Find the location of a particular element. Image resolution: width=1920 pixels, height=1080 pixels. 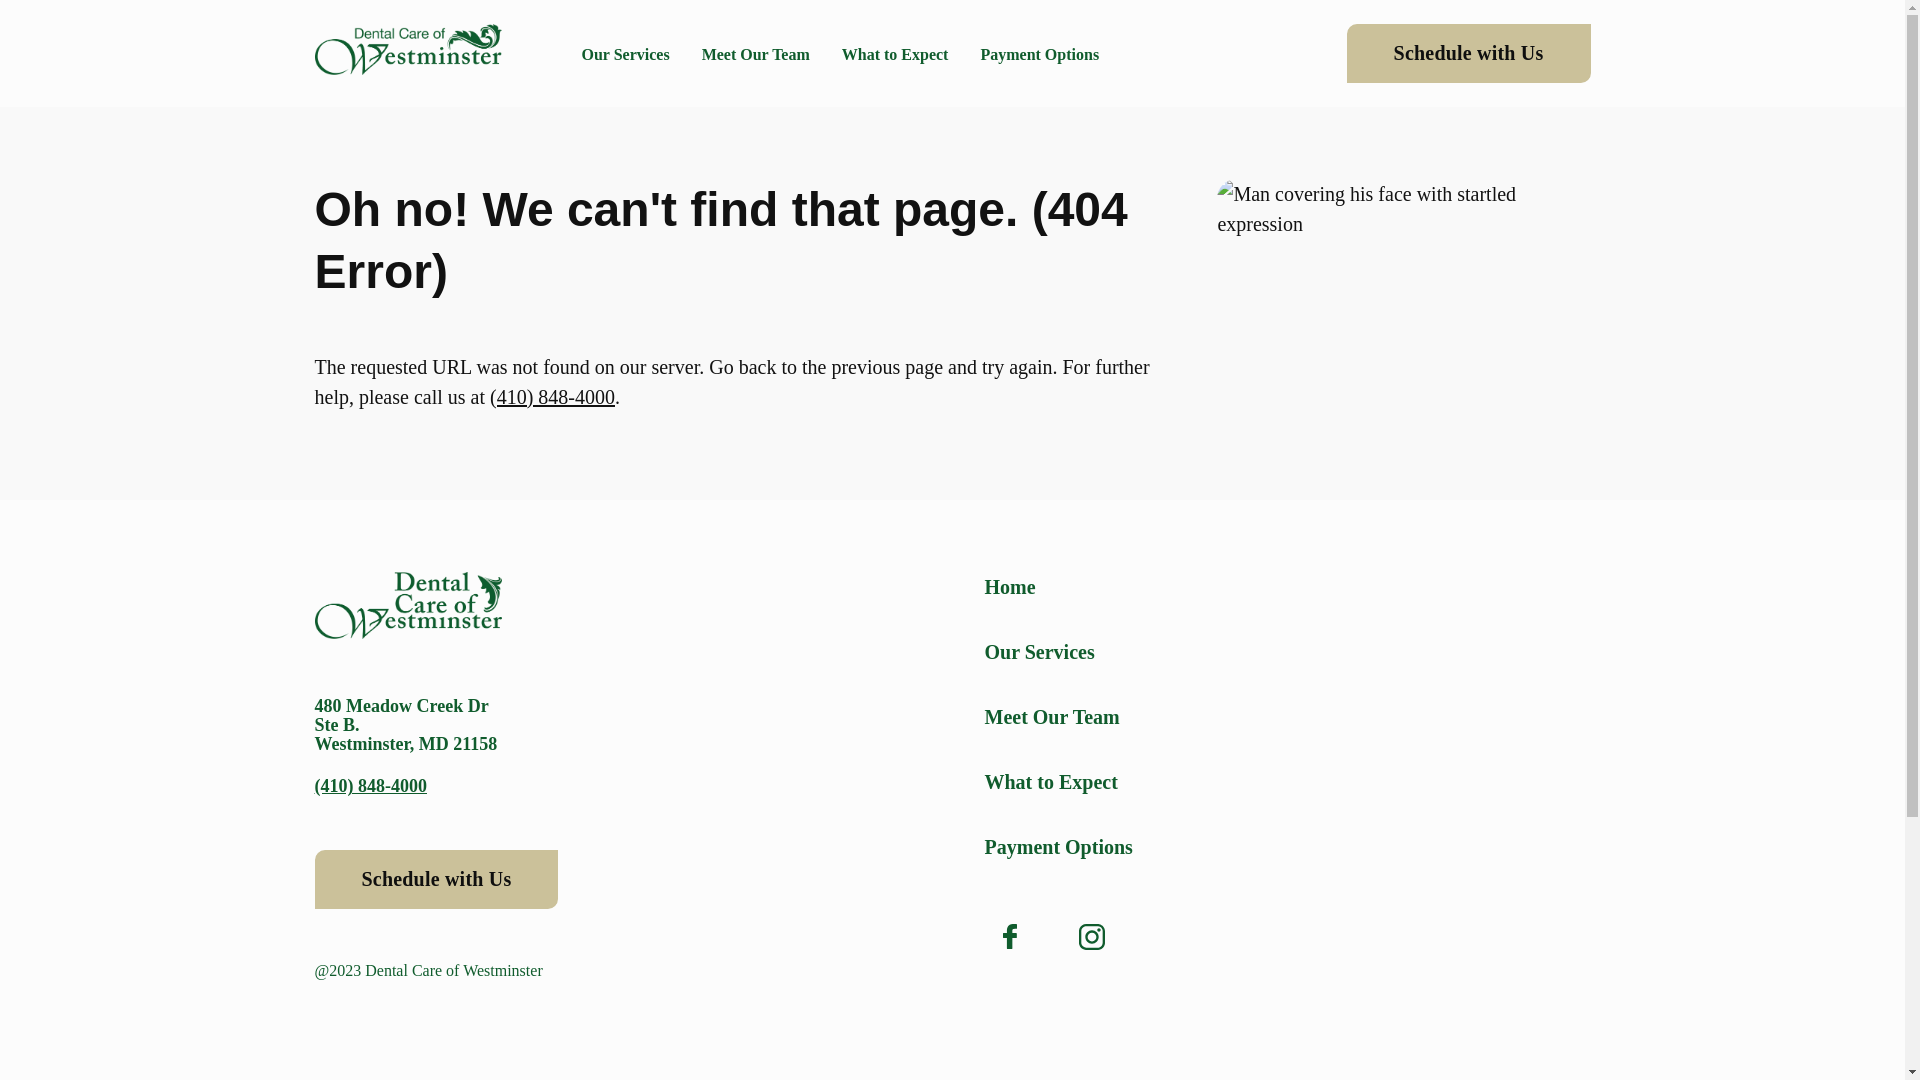

Instagram is located at coordinates (1090, 936).